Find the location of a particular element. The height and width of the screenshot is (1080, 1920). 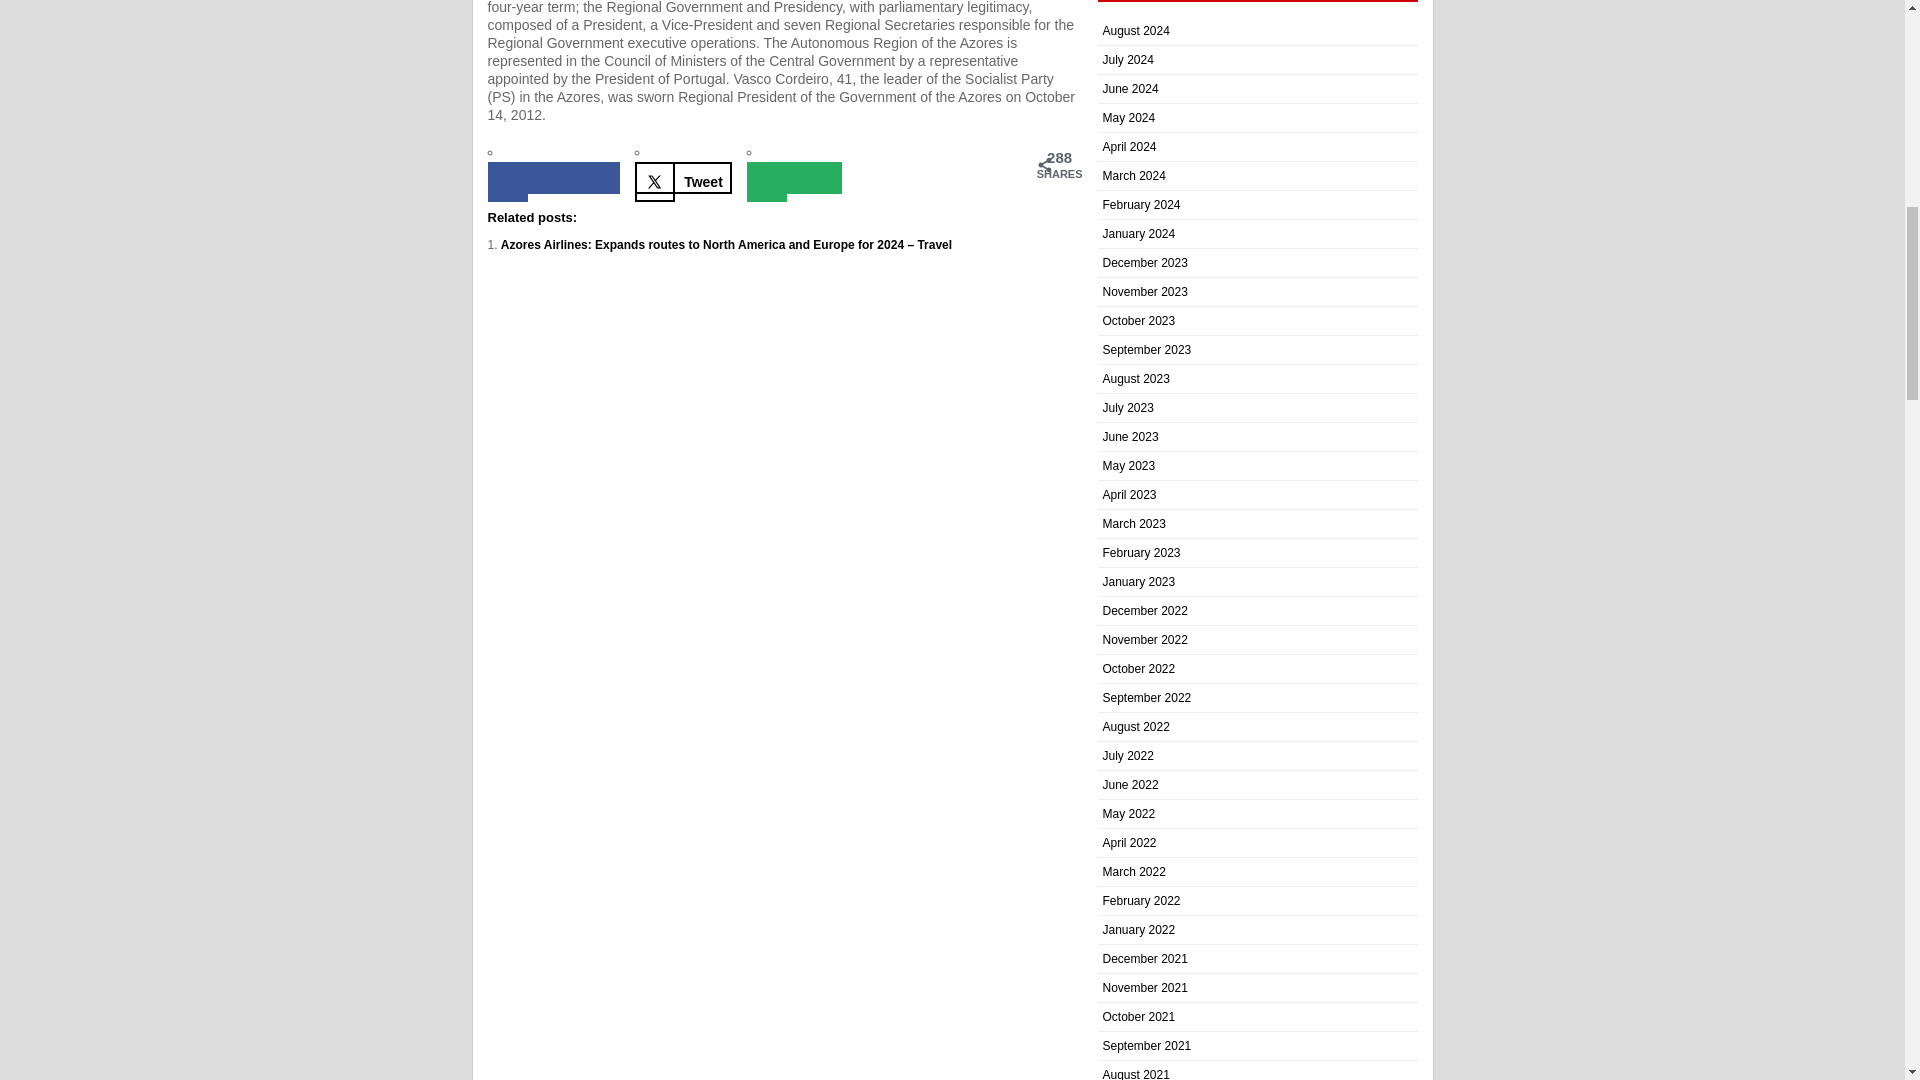

Share on X is located at coordinates (683, 178).